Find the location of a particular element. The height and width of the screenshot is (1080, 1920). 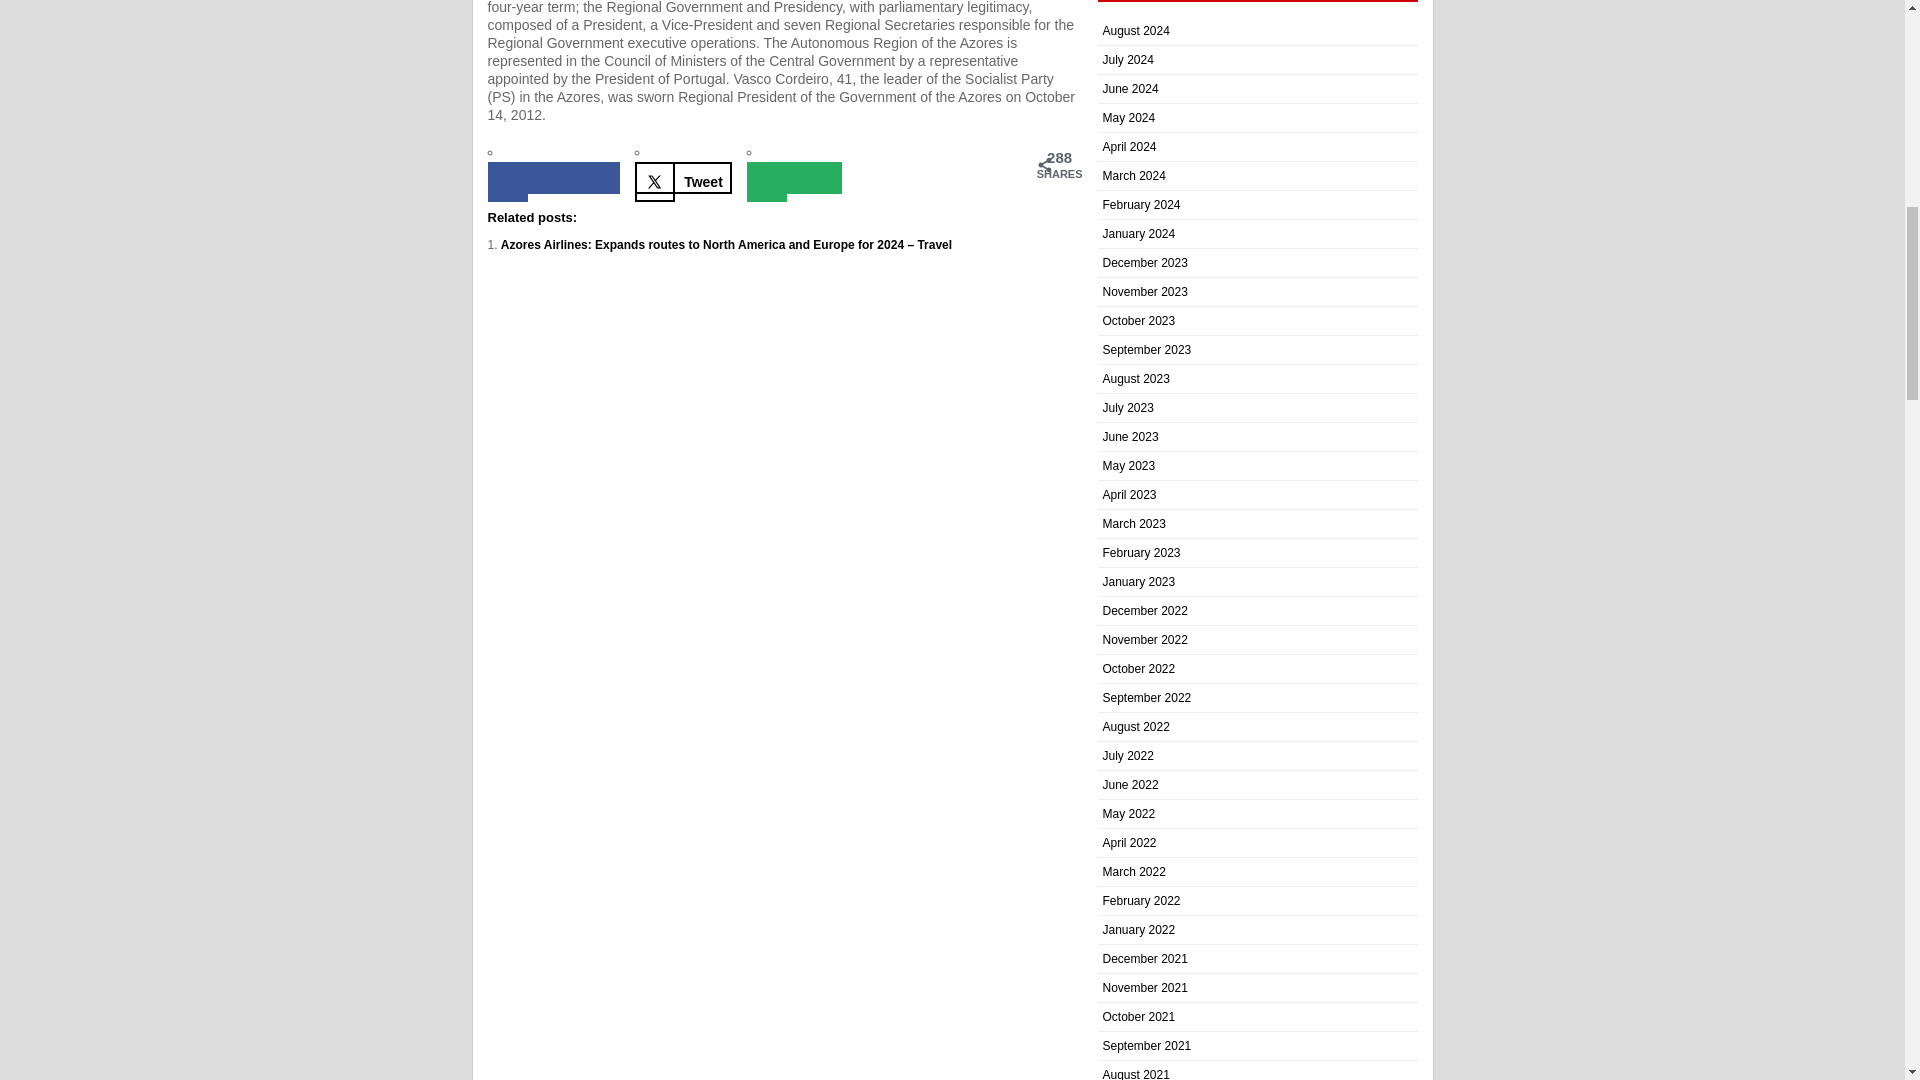

Share on X is located at coordinates (683, 178).